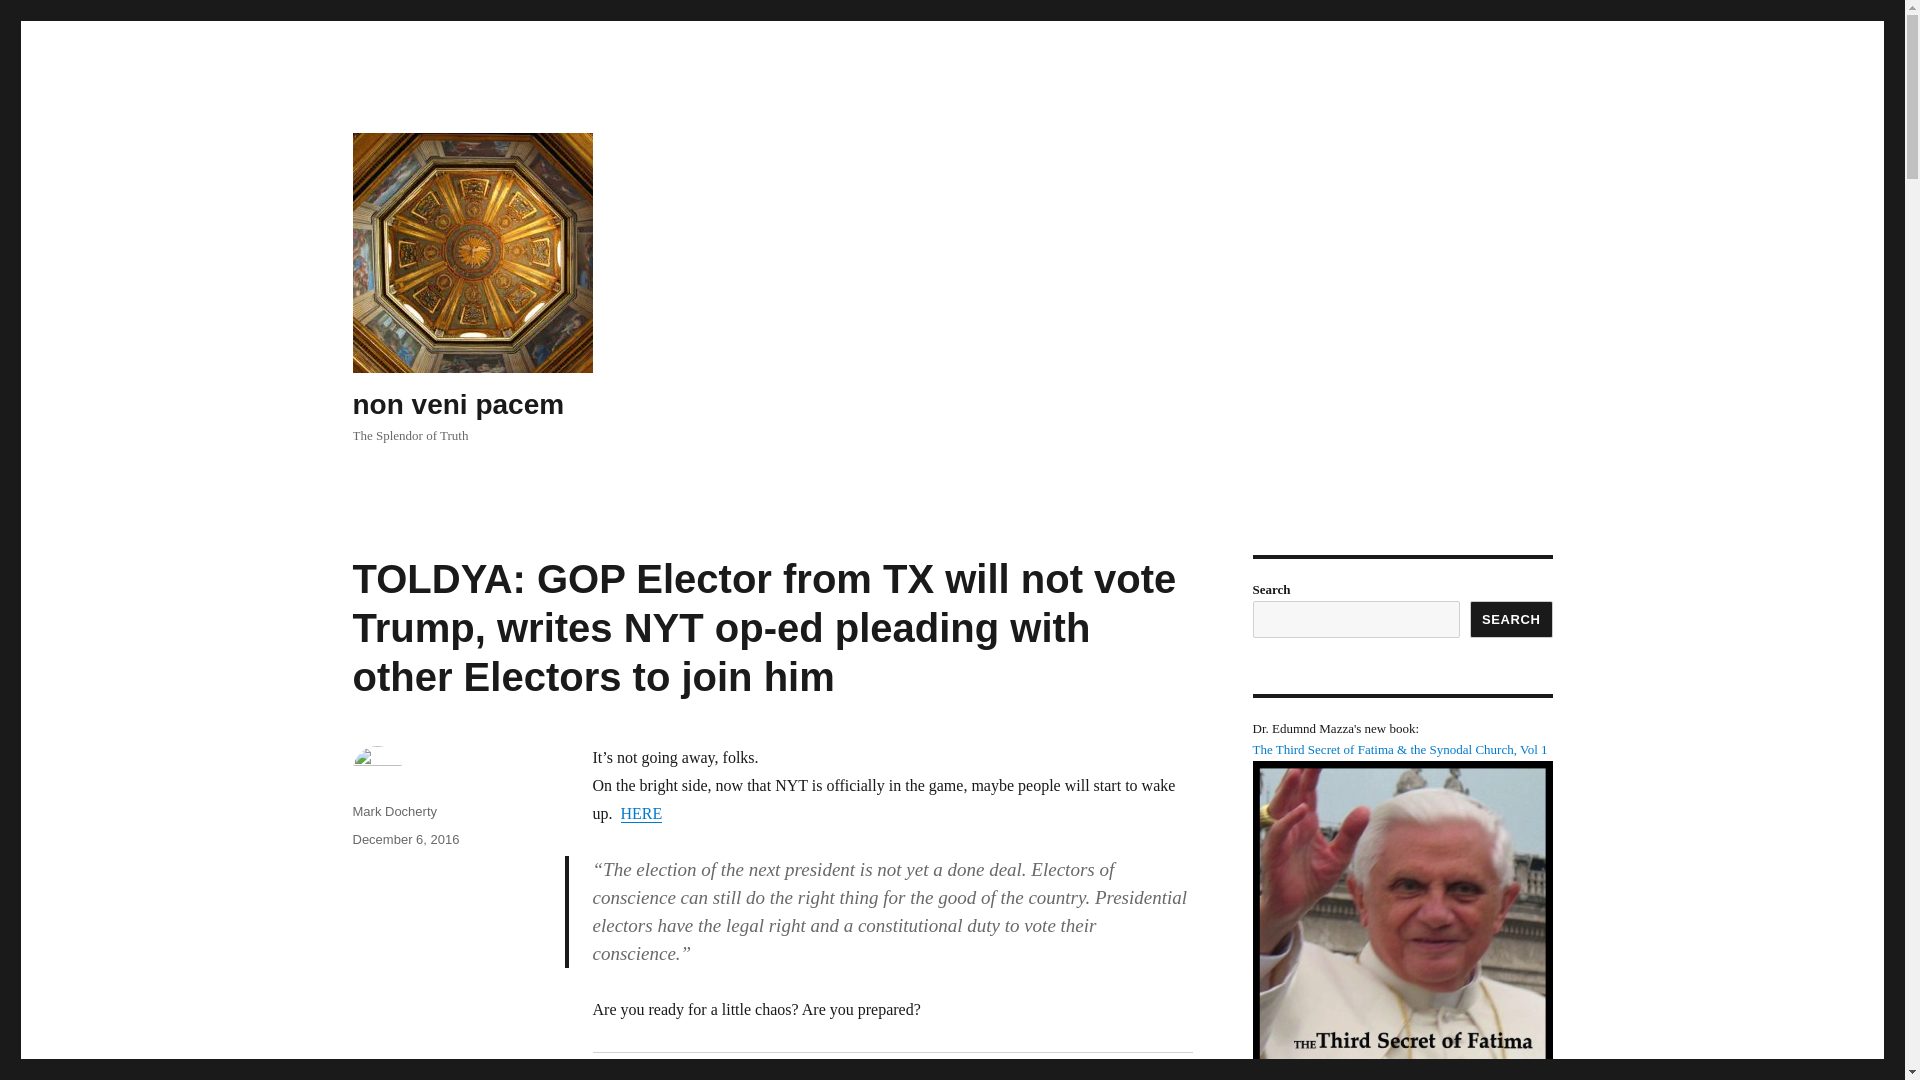  I want to click on December 6, 2016, so click(404, 838).